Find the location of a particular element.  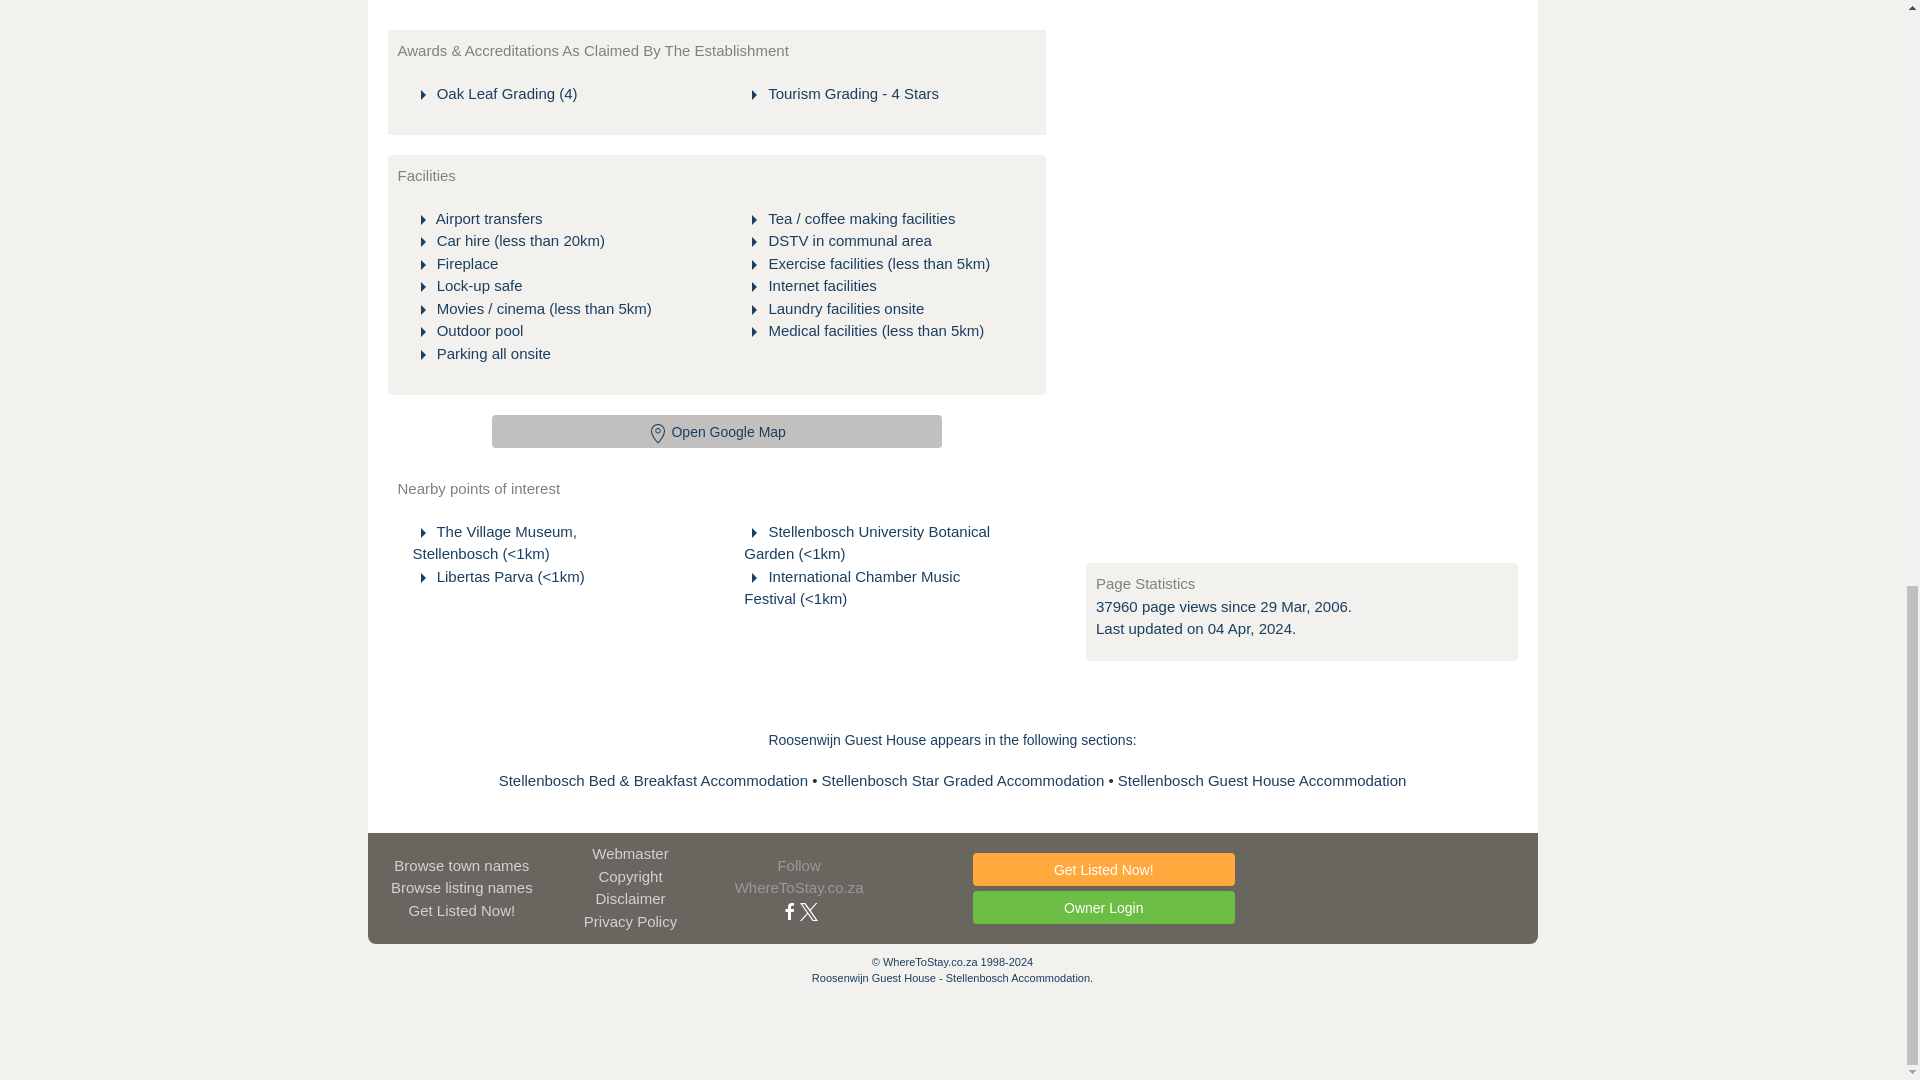

Stellenbosch Star Graded Accommodation is located at coordinates (965, 780).